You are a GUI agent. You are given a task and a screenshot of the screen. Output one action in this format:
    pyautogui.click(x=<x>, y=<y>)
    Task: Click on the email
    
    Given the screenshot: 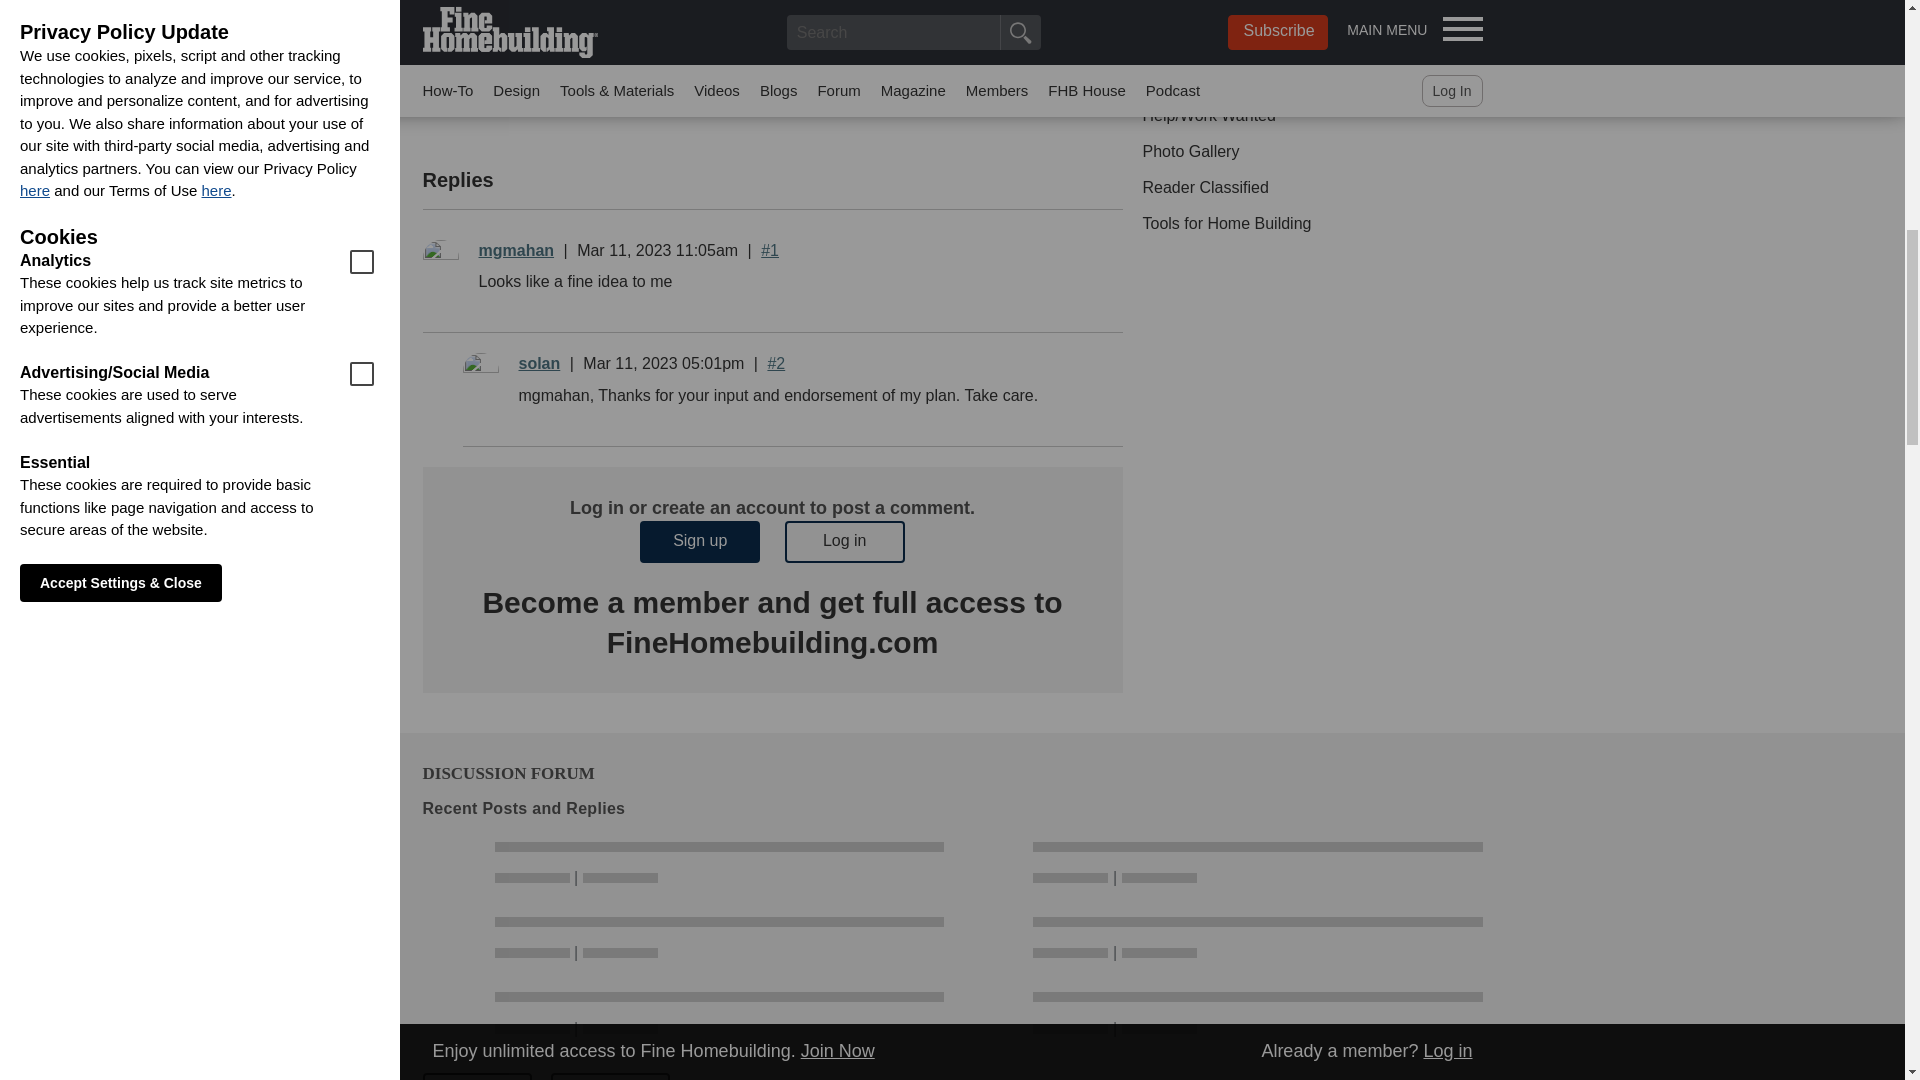 What is the action you would take?
    pyautogui.click(x=706, y=96)
    